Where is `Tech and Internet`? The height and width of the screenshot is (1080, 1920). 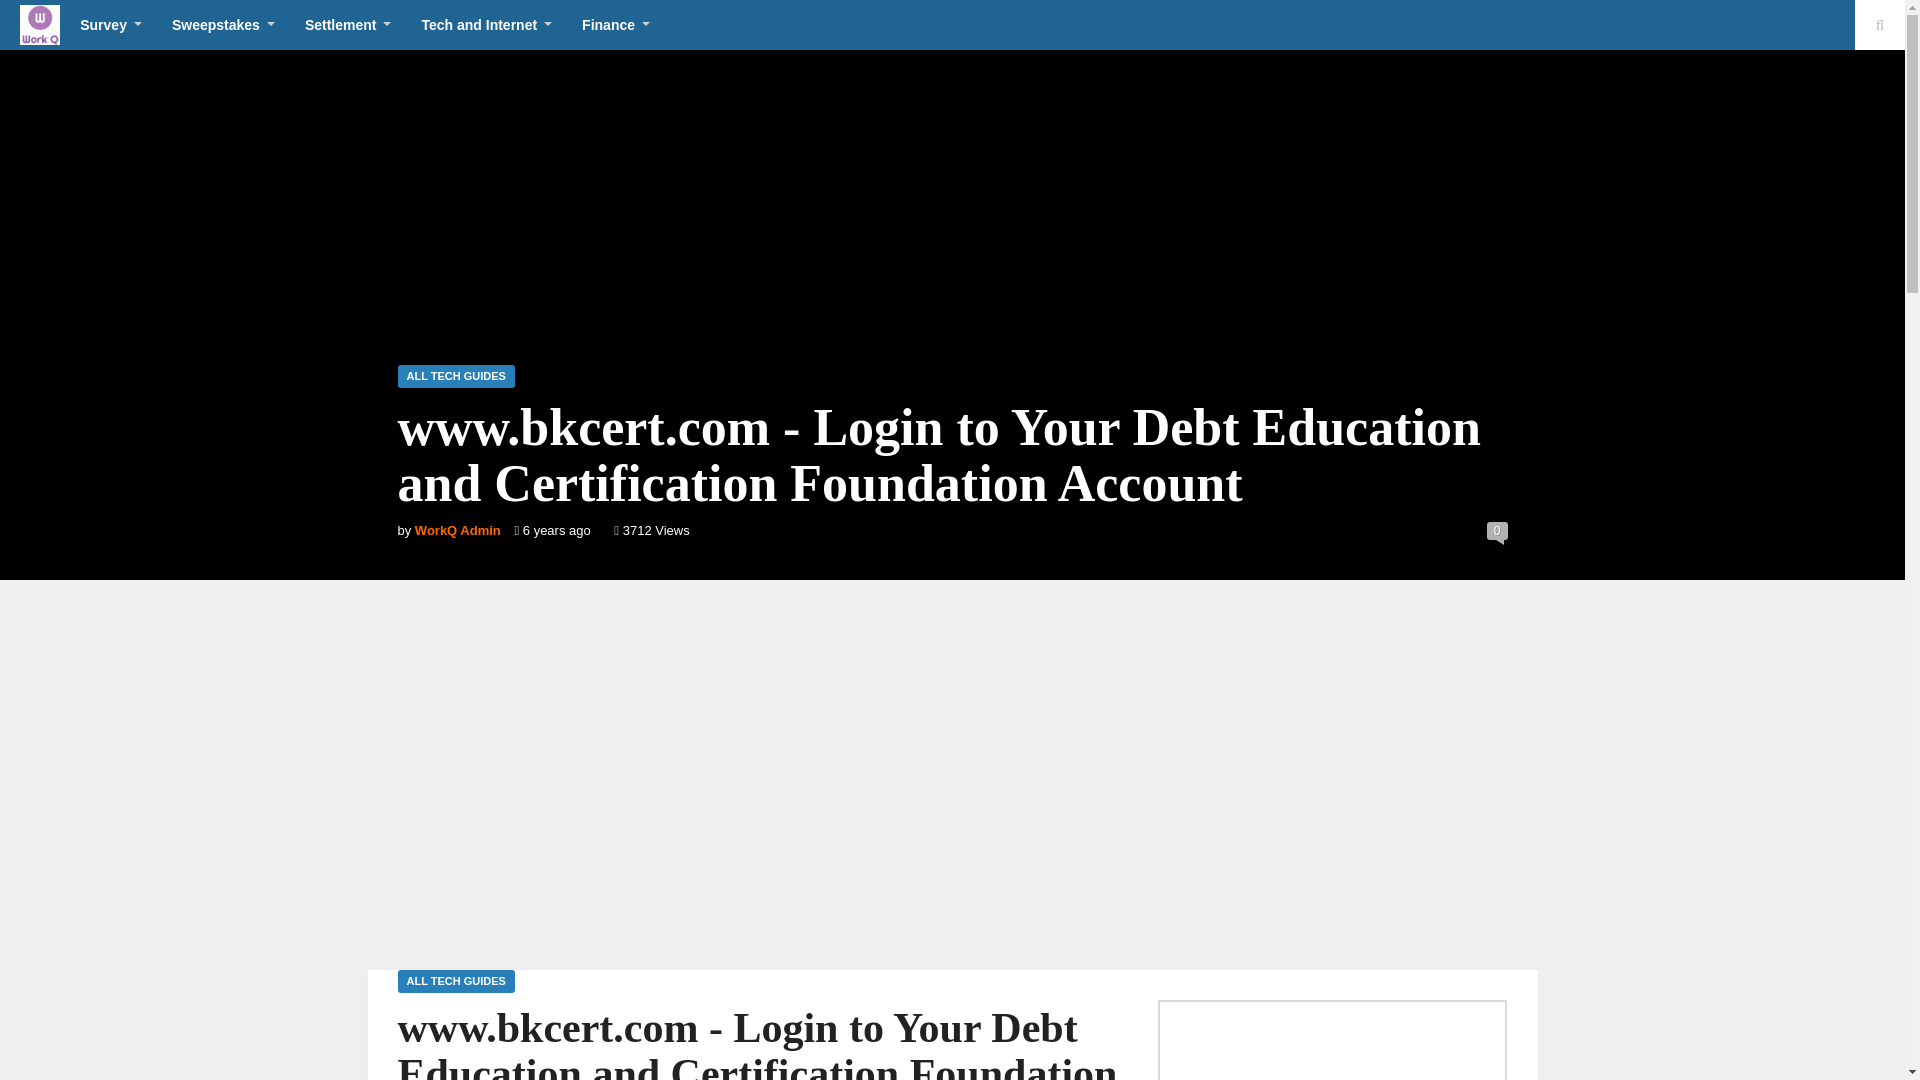 Tech and Internet is located at coordinates (486, 24).